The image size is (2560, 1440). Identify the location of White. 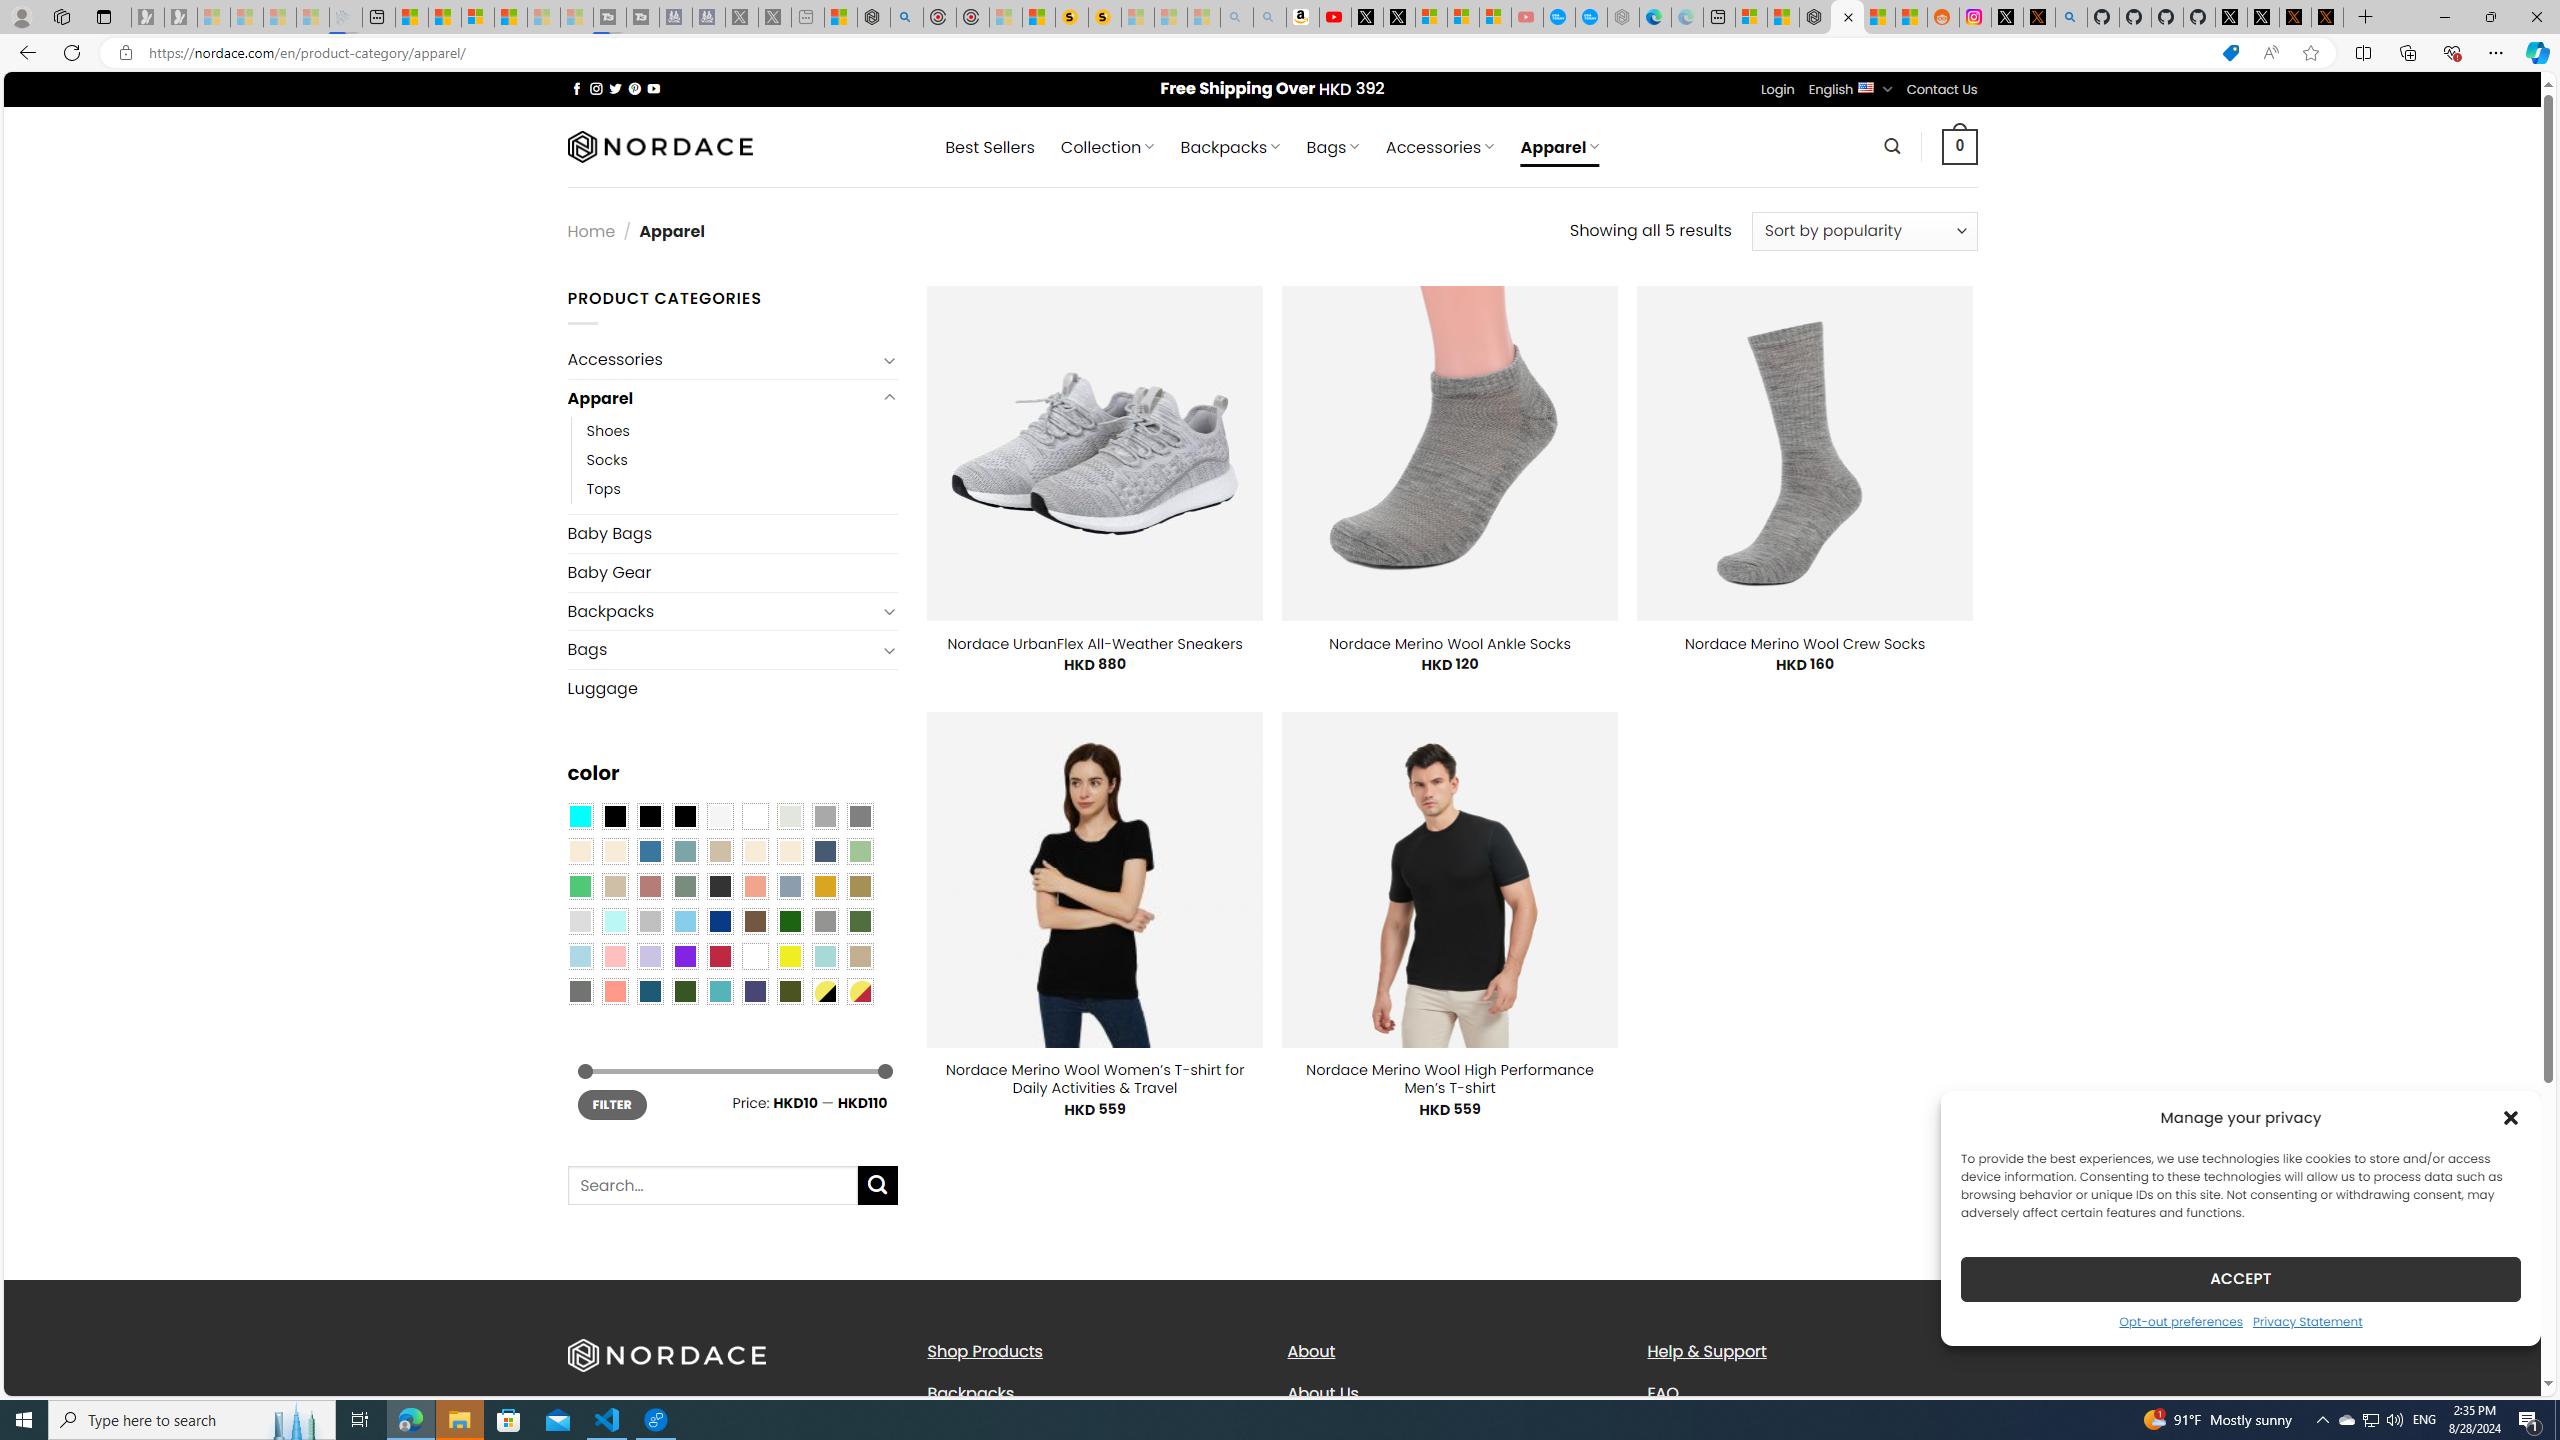
(755, 956).